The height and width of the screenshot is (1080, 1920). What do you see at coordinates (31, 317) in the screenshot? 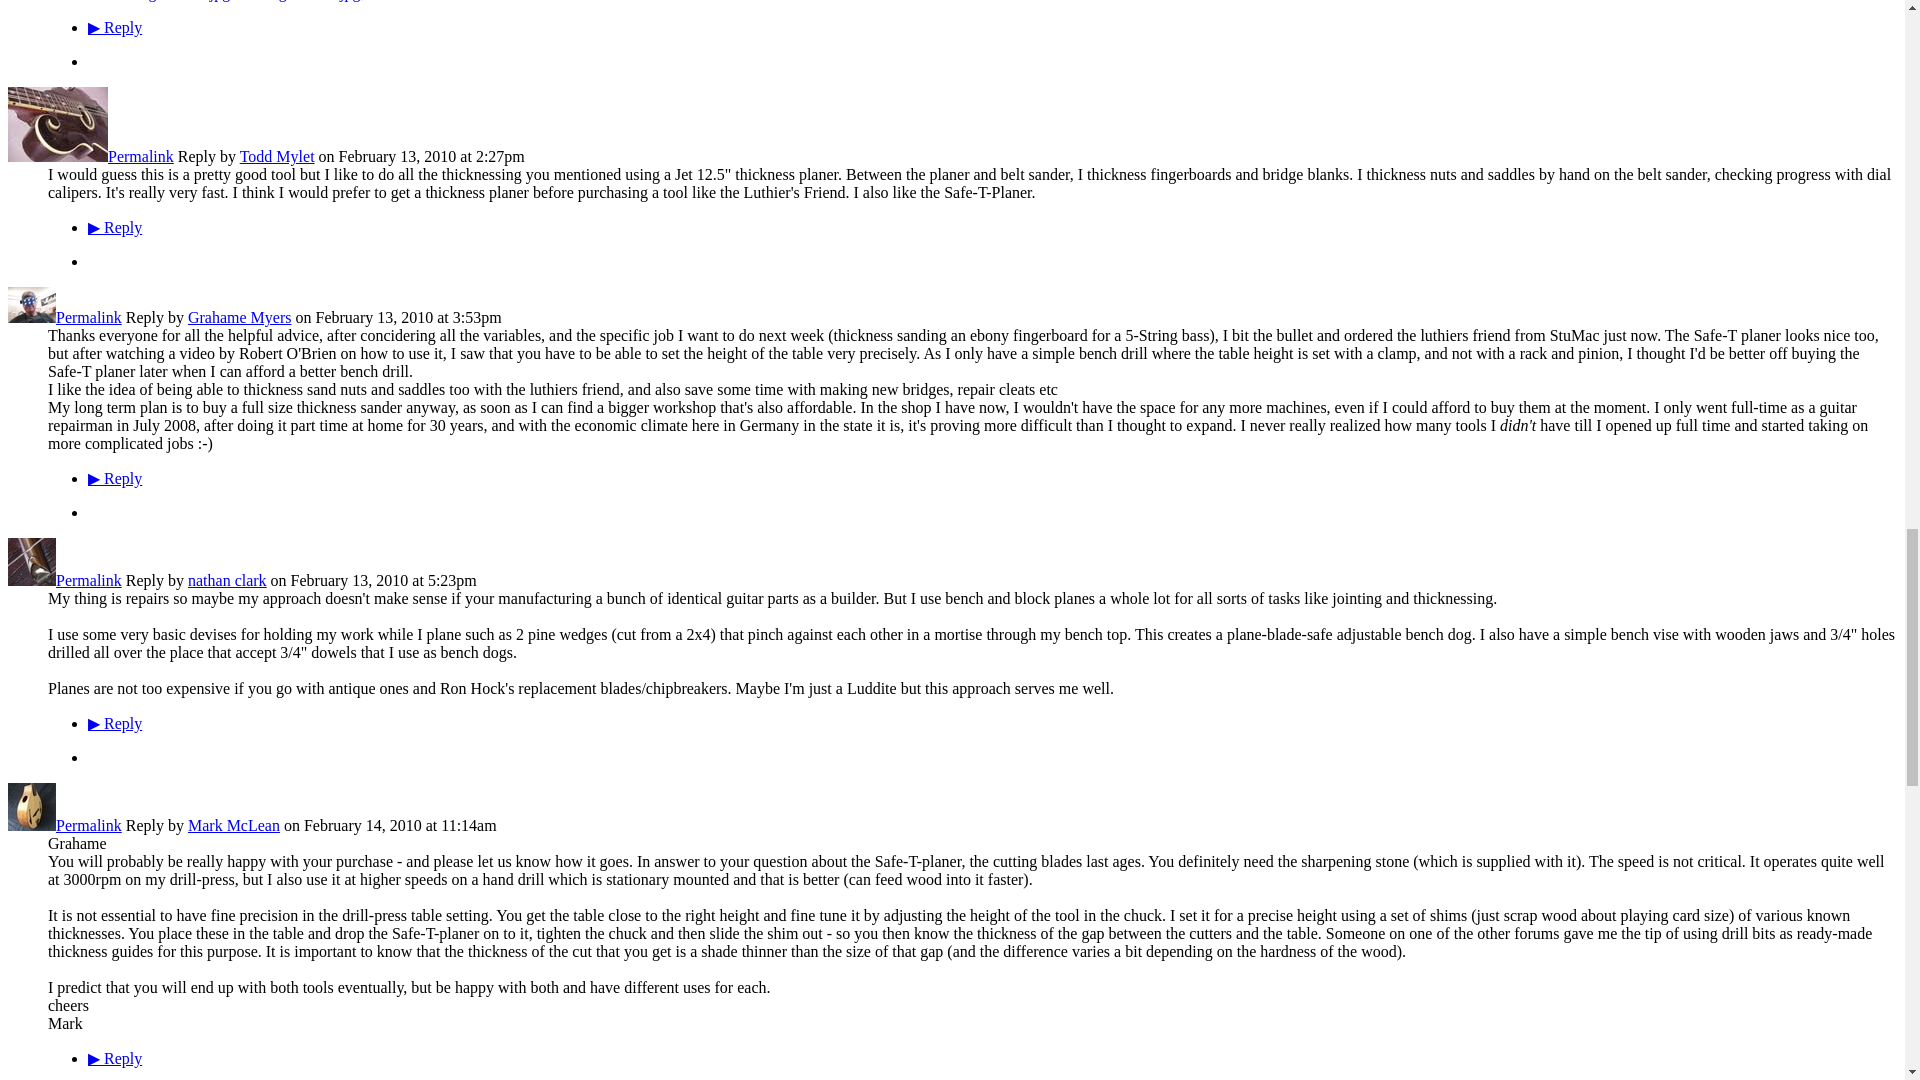
I see `Grahame Myers` at bounding box center [31, 317].